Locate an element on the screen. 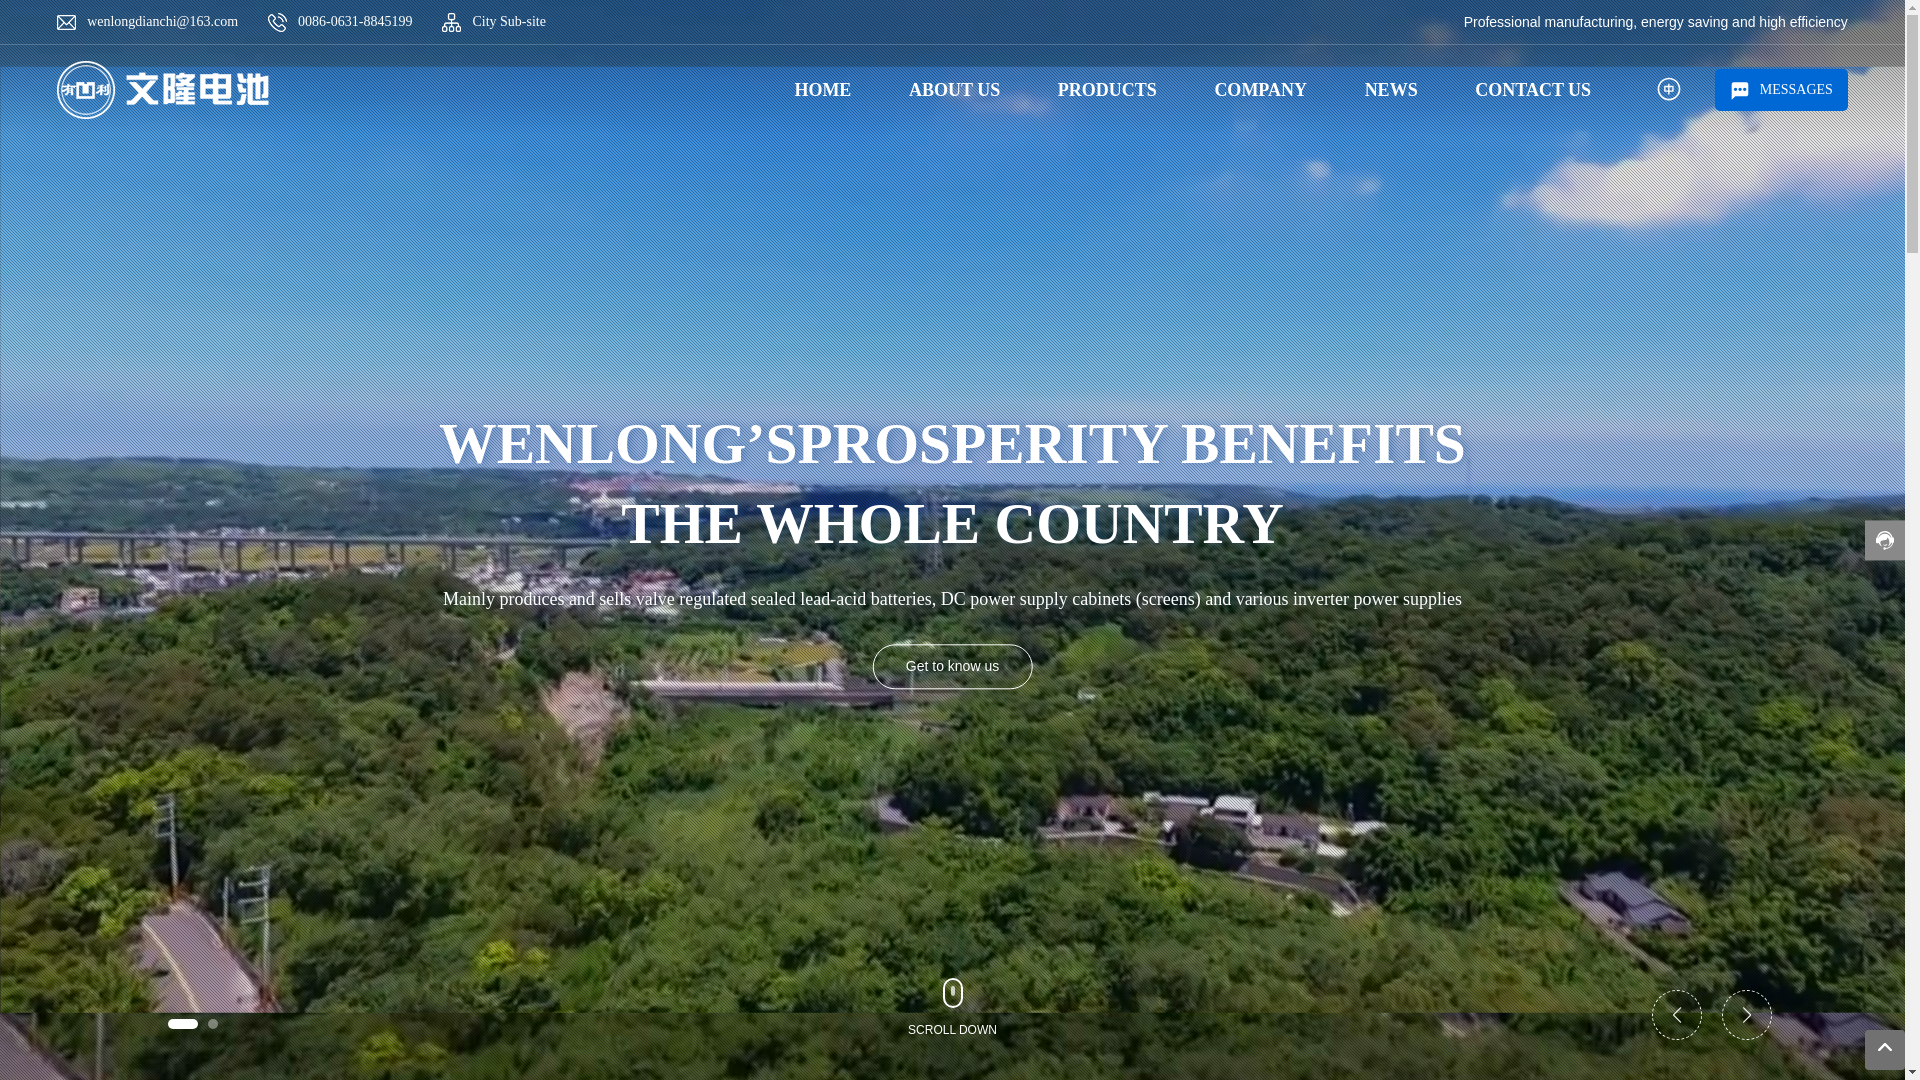 This screenshot has width=1920, height=1080. City Sub-site is located at coordinates (509, 22).